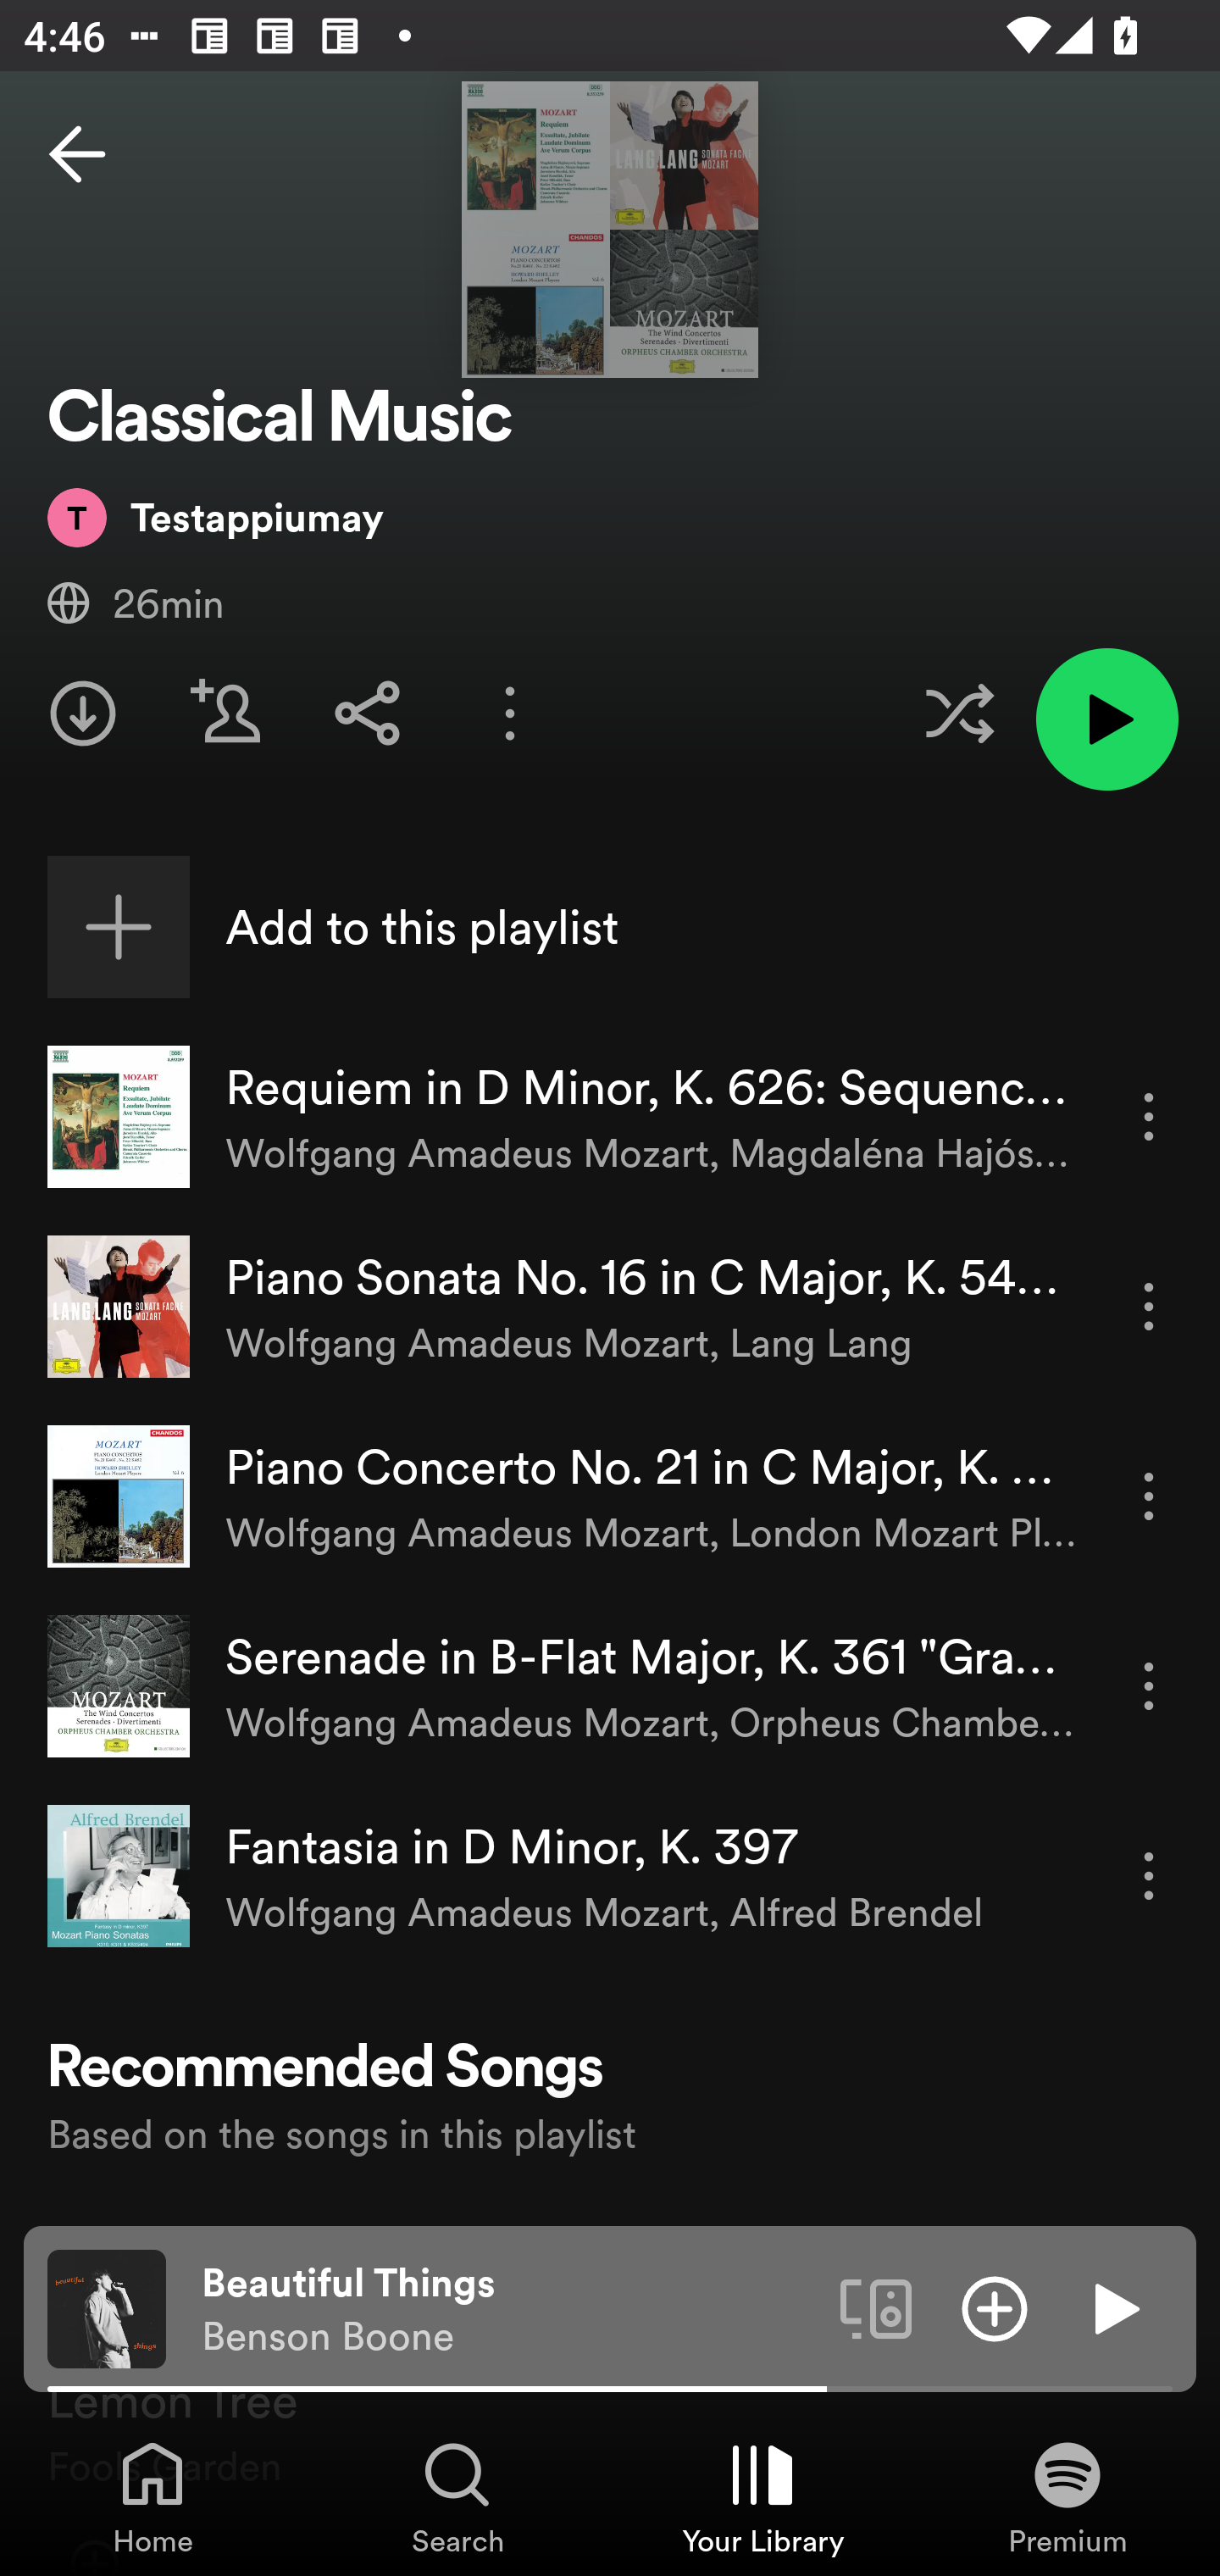  Describe the element at coordinates (77, 154) in the screenshot. I see `Back` at that location.